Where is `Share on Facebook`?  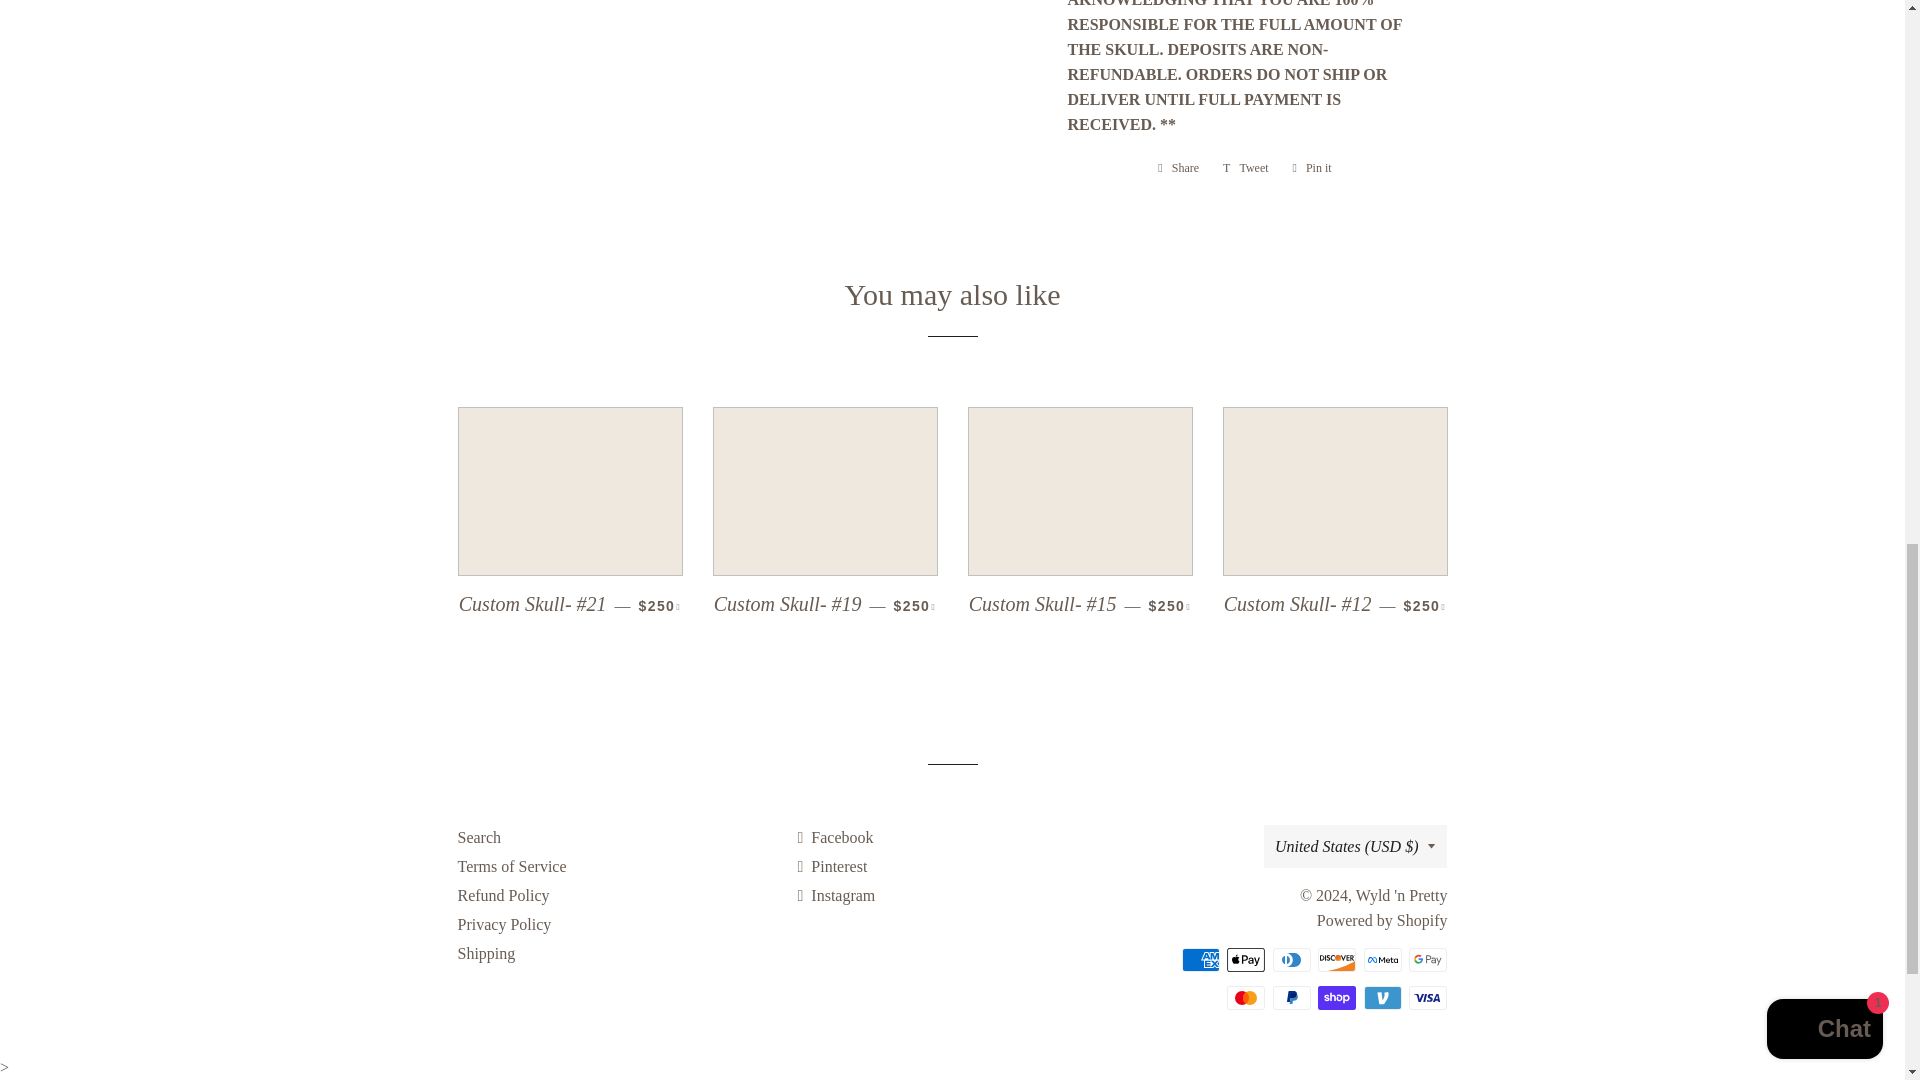 Share on Facebook is located at coordinates (1178, 168).